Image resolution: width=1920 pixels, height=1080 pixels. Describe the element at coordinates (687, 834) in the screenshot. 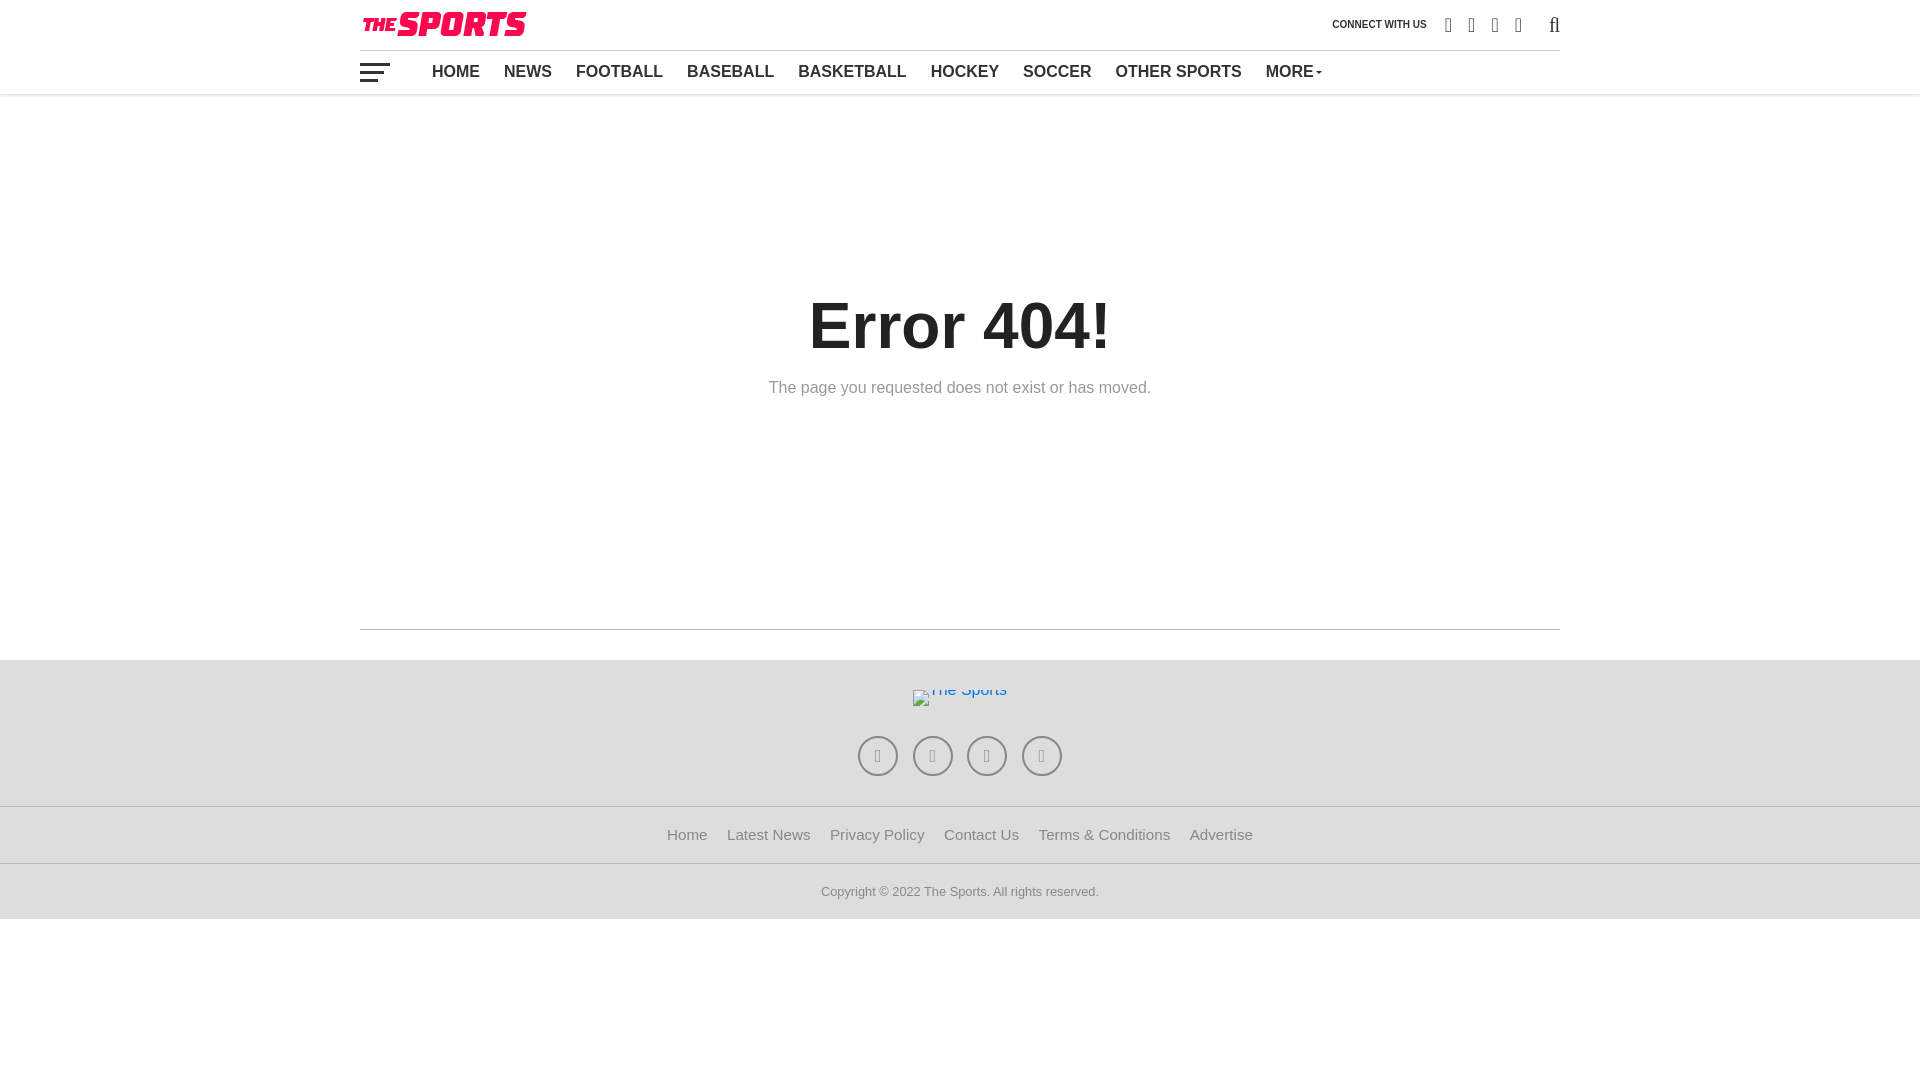

I see `Home` at that location.